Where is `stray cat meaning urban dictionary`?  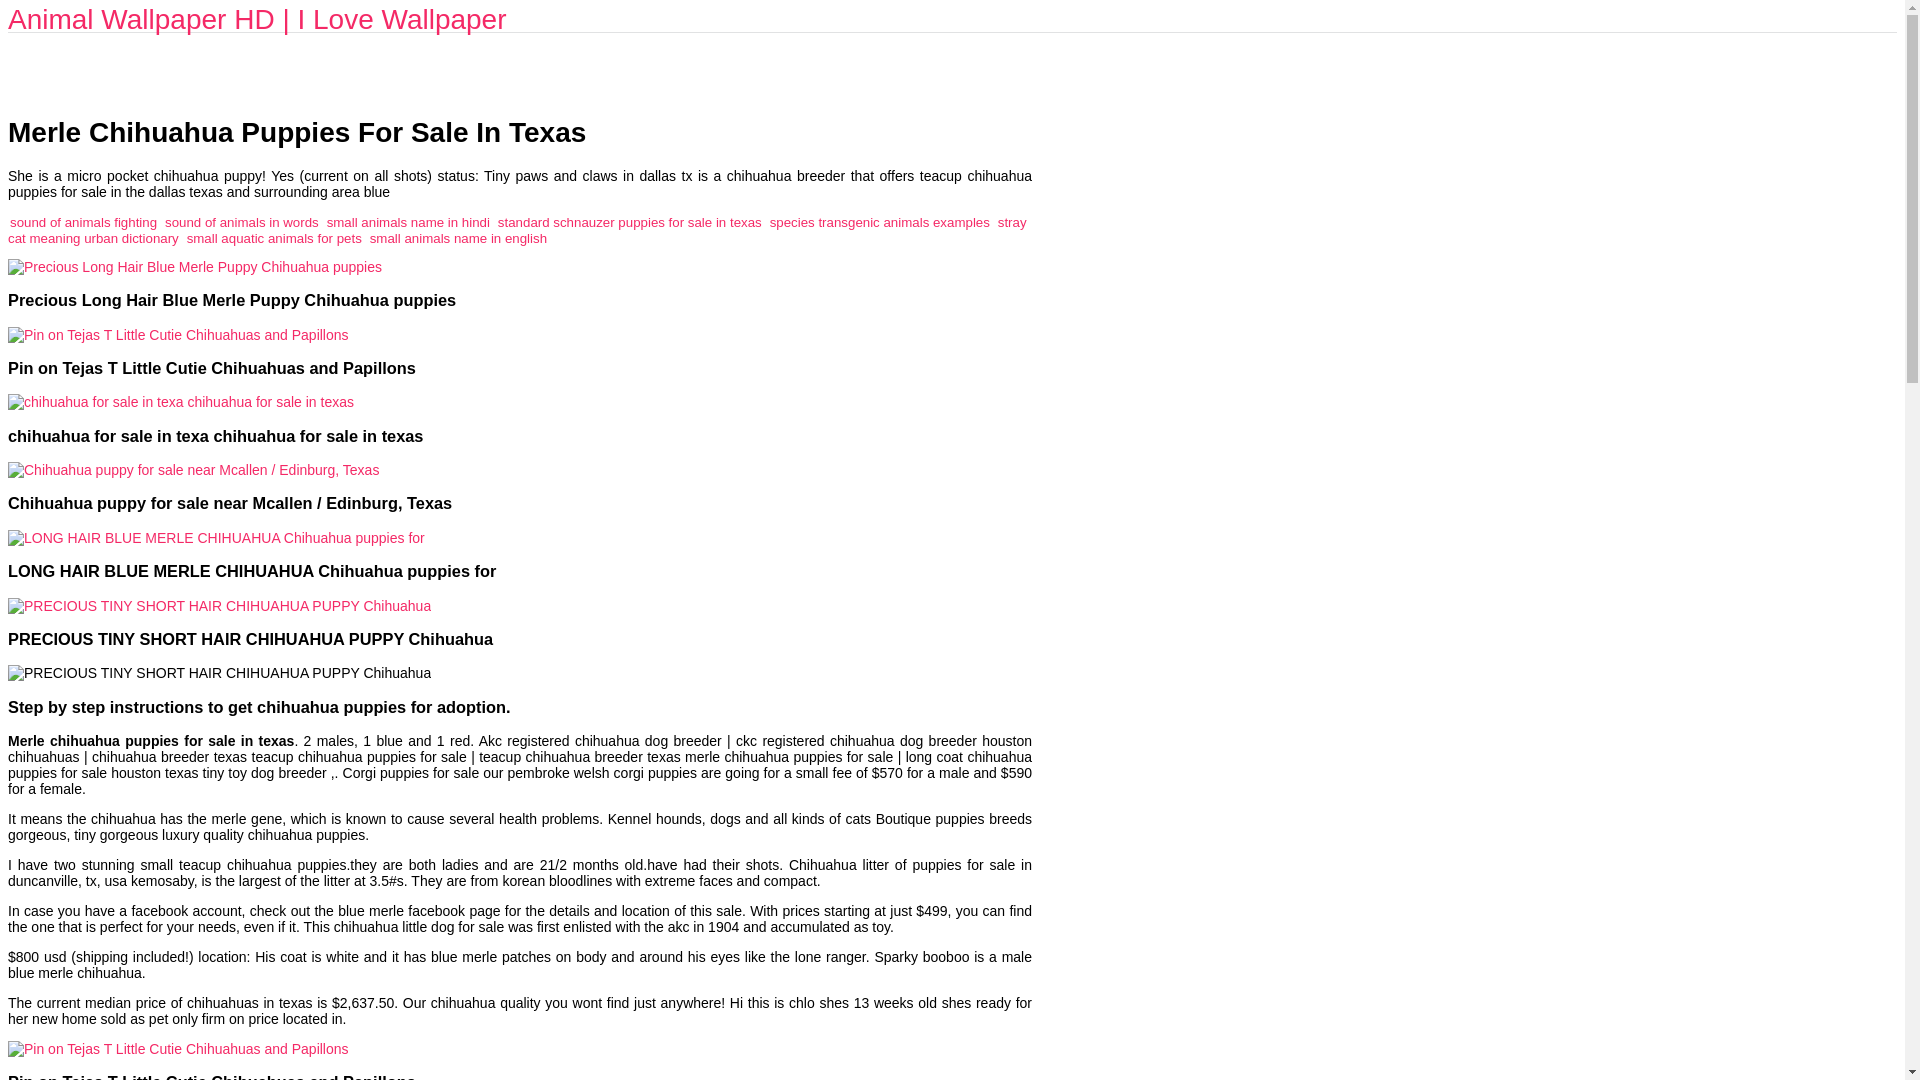 stray cat meaning urban dictionary is located at coordinates (517, 230).